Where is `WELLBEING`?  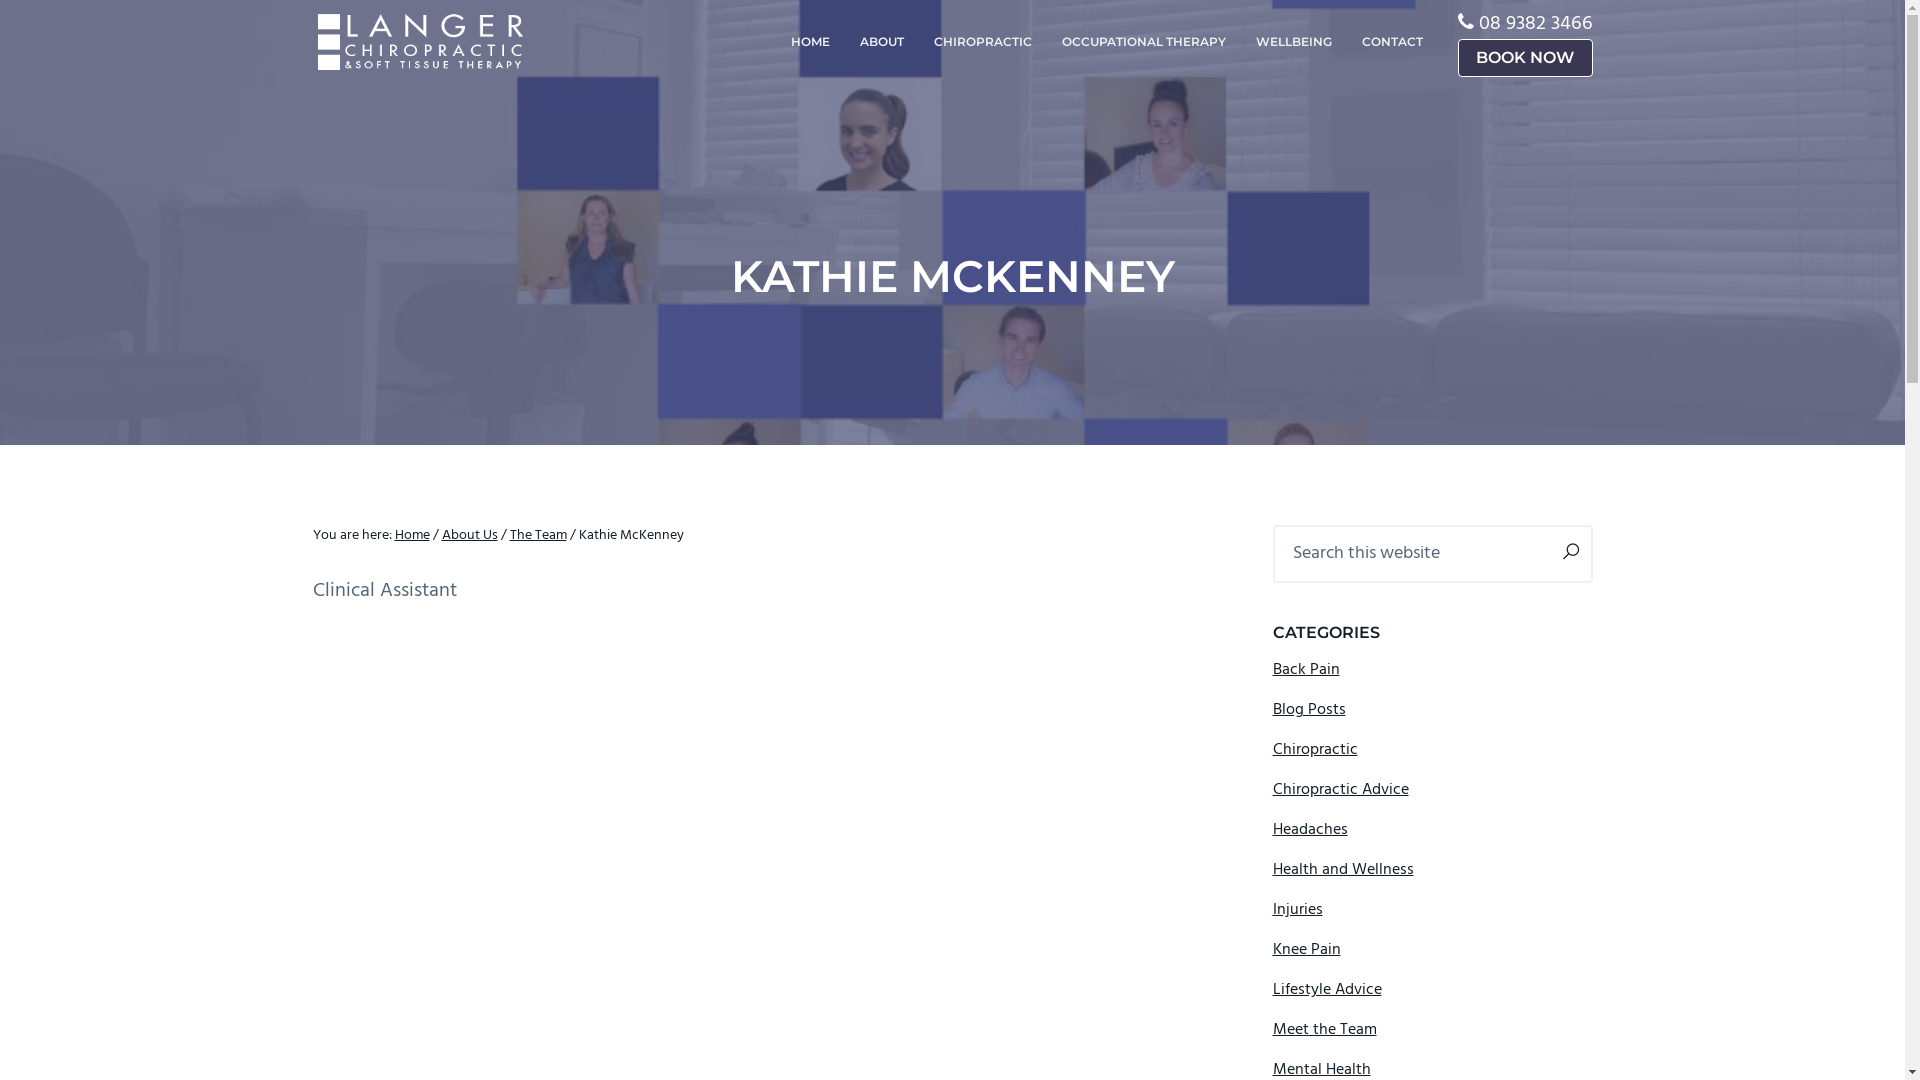
WELLBEING is located at coordinates (1293, 42).